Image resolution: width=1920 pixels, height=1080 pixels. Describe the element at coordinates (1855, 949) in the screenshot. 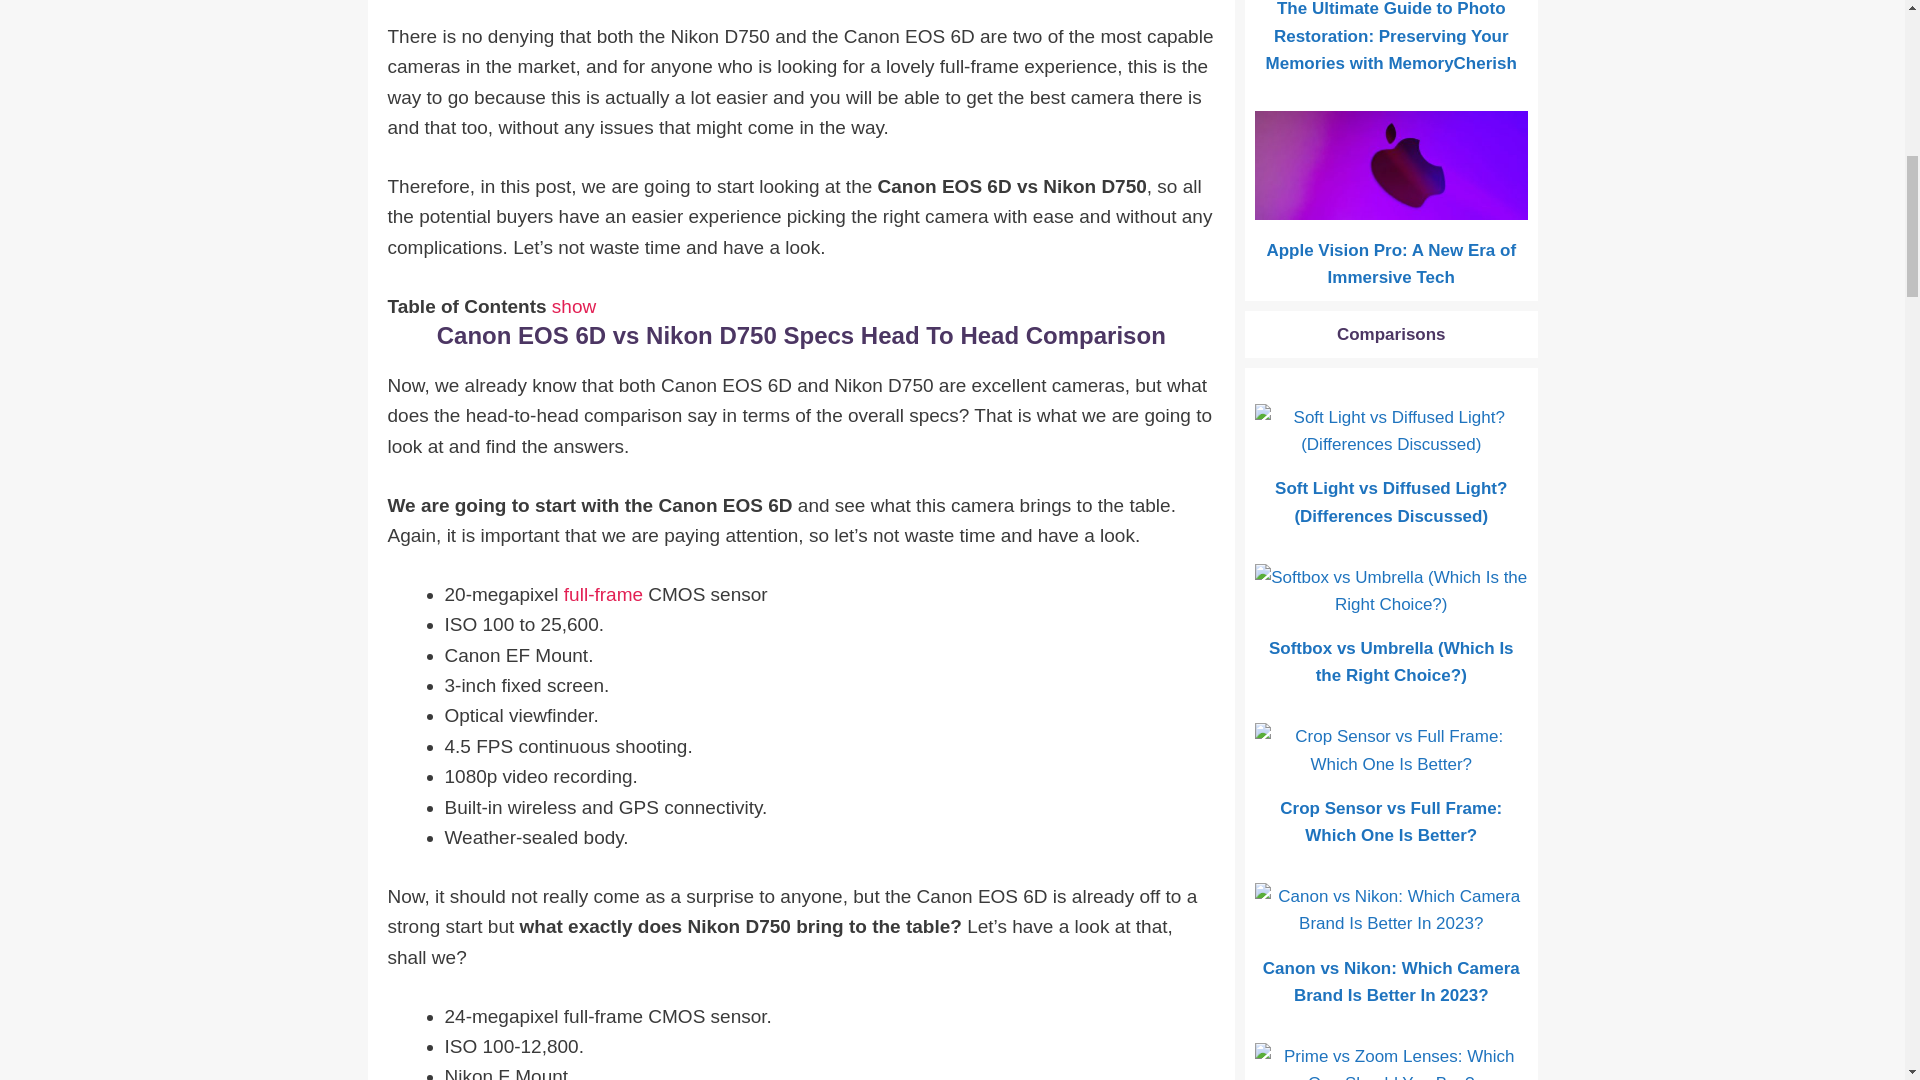

I see `Scroll back to top` at that location.